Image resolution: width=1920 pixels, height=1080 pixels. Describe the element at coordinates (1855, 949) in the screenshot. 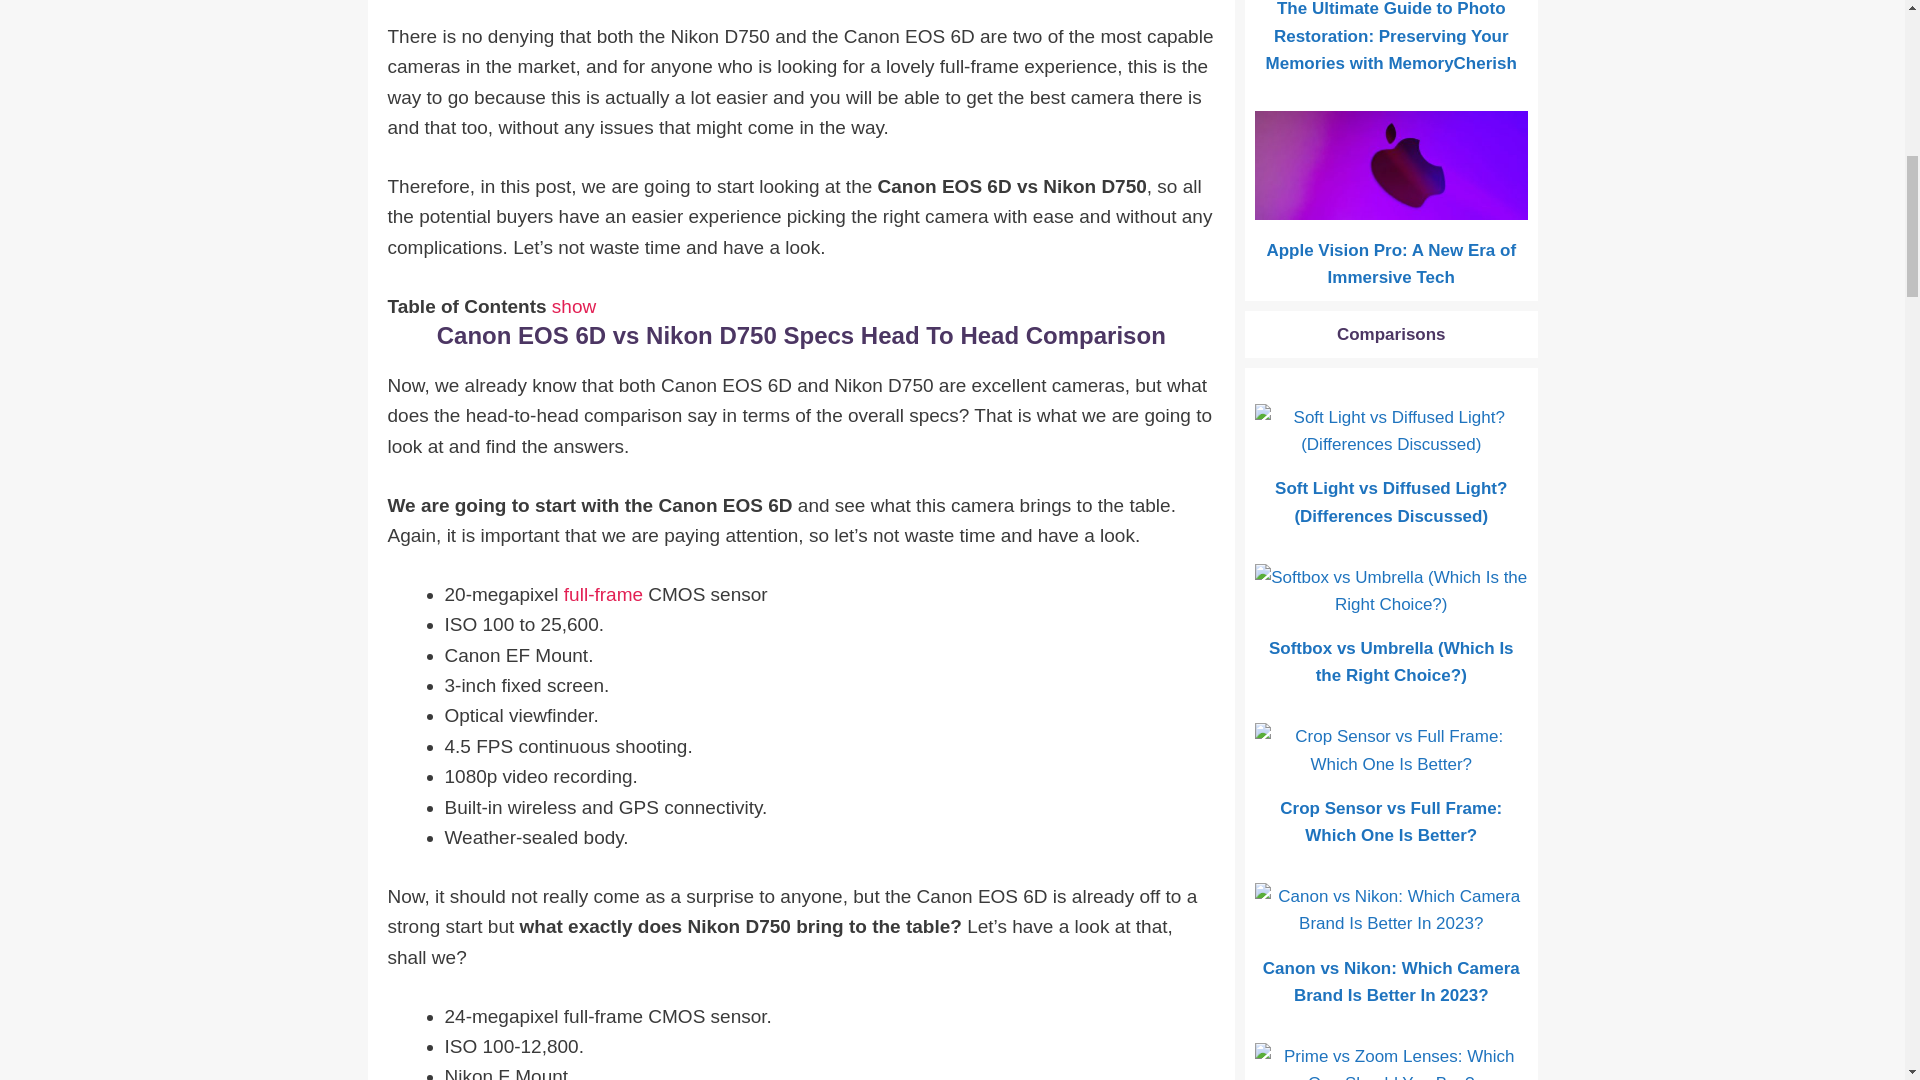

I see `Scroll back to top` at that location.